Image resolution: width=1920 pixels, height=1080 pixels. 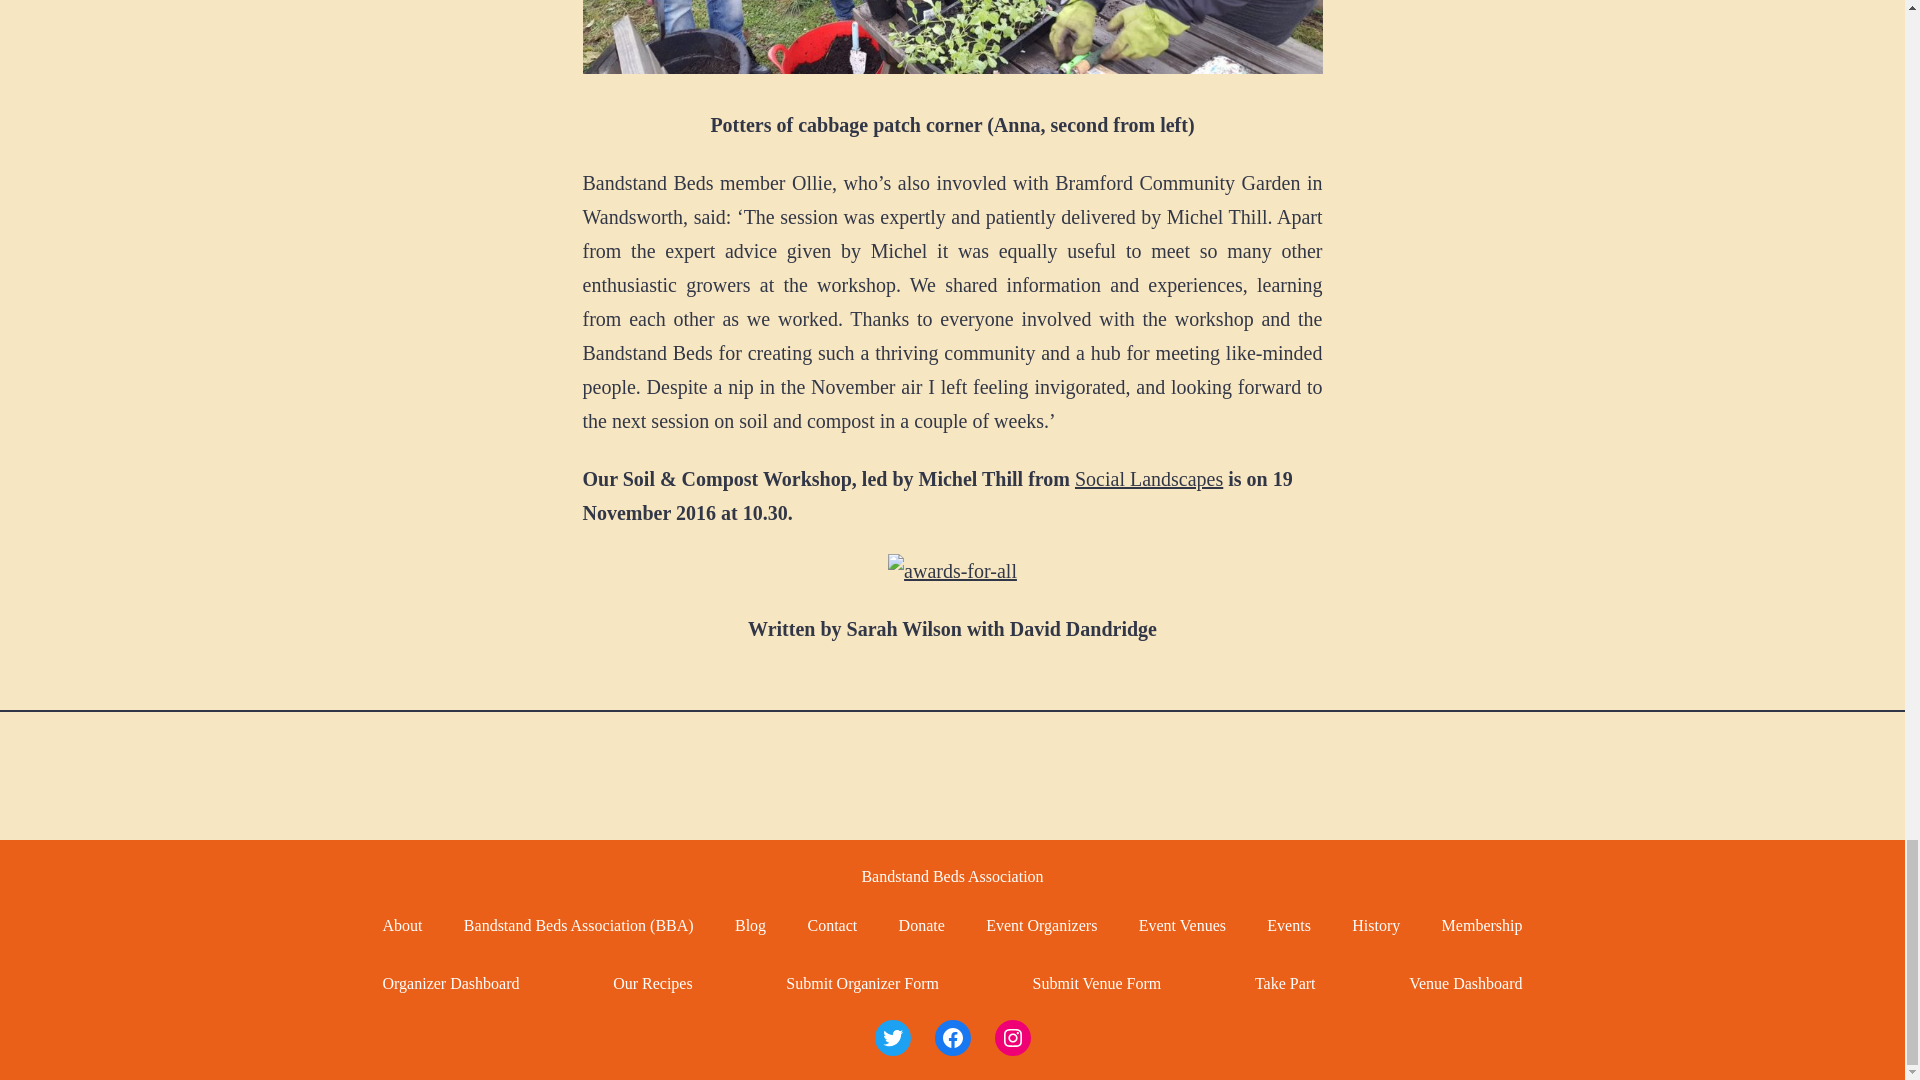 What do you see at coordinates (450, 983) in the screenshot?
I see `Organizer Dashboard` at bounding box center [450, 983].